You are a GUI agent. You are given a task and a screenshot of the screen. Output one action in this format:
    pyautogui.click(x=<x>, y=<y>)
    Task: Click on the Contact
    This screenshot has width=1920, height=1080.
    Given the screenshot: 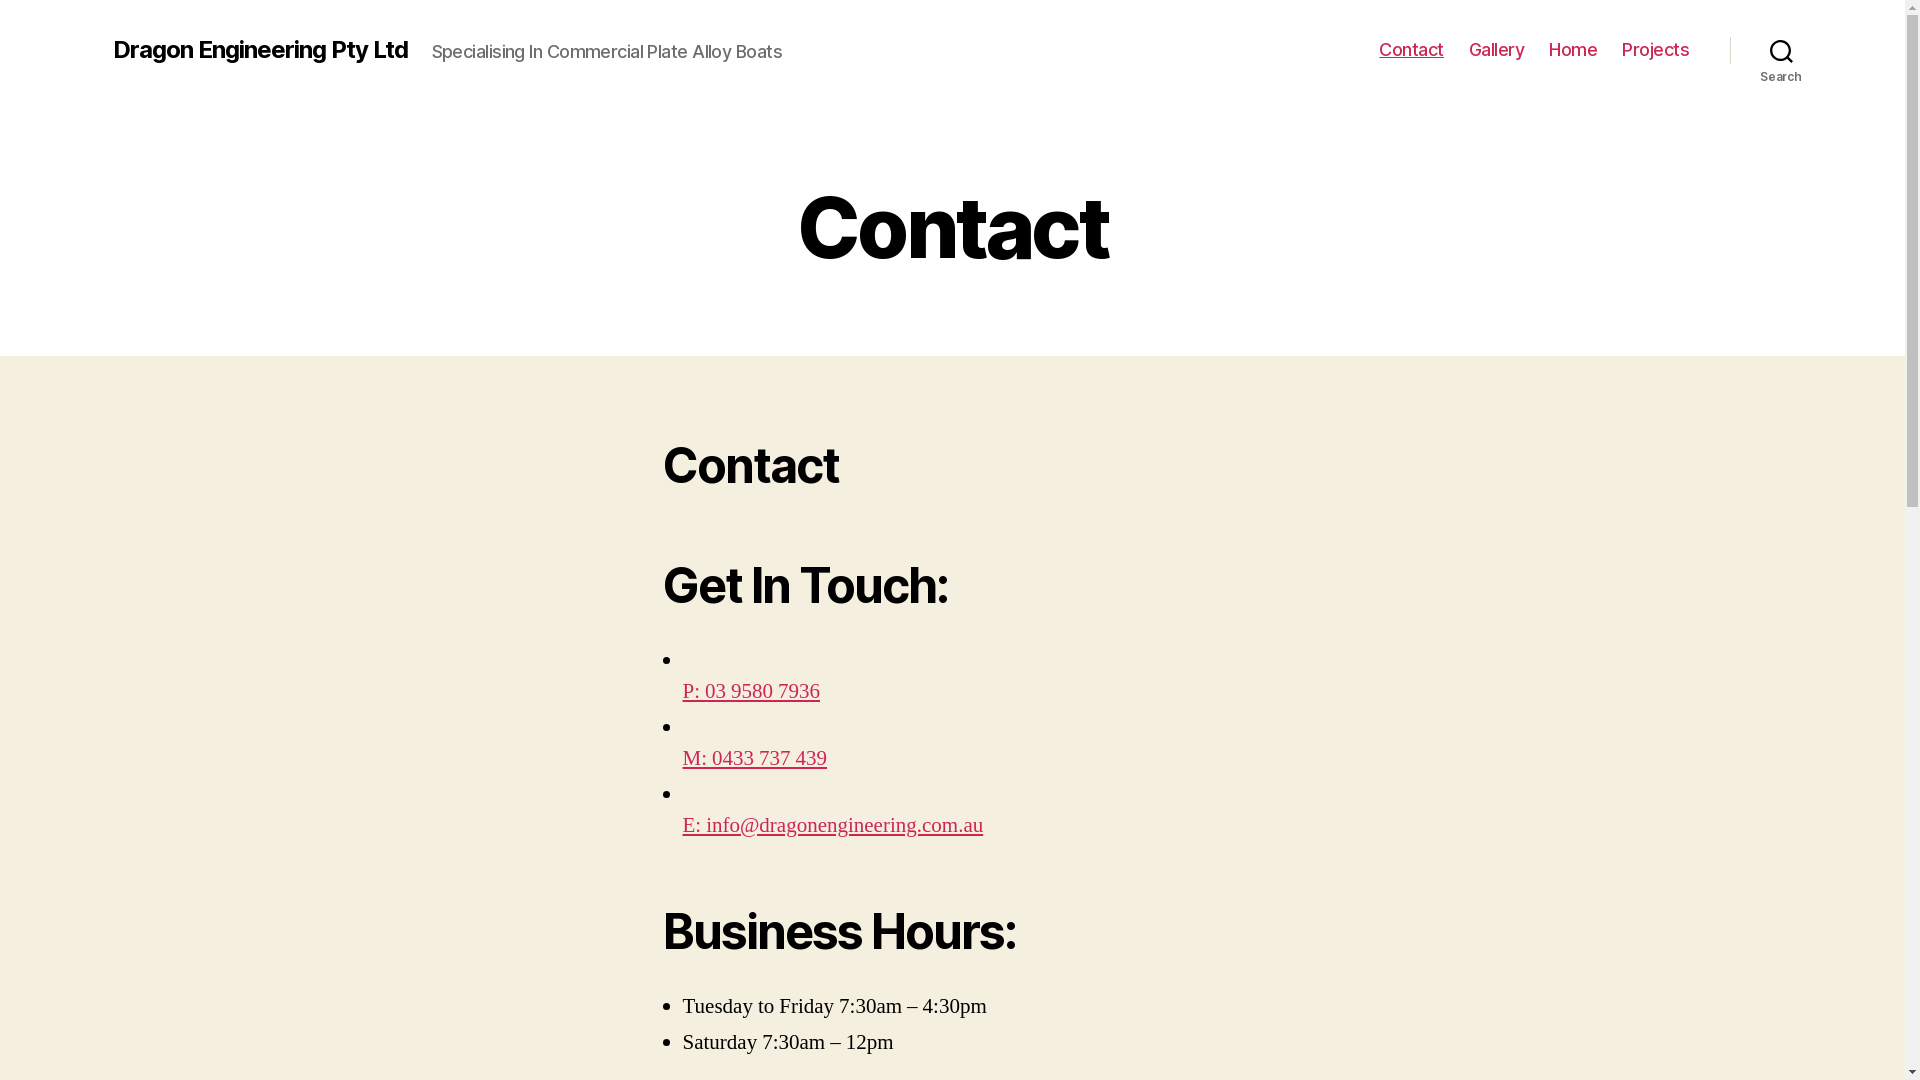 What is the action you would take?
    pyautogui.click(x=1412, y=50)
    